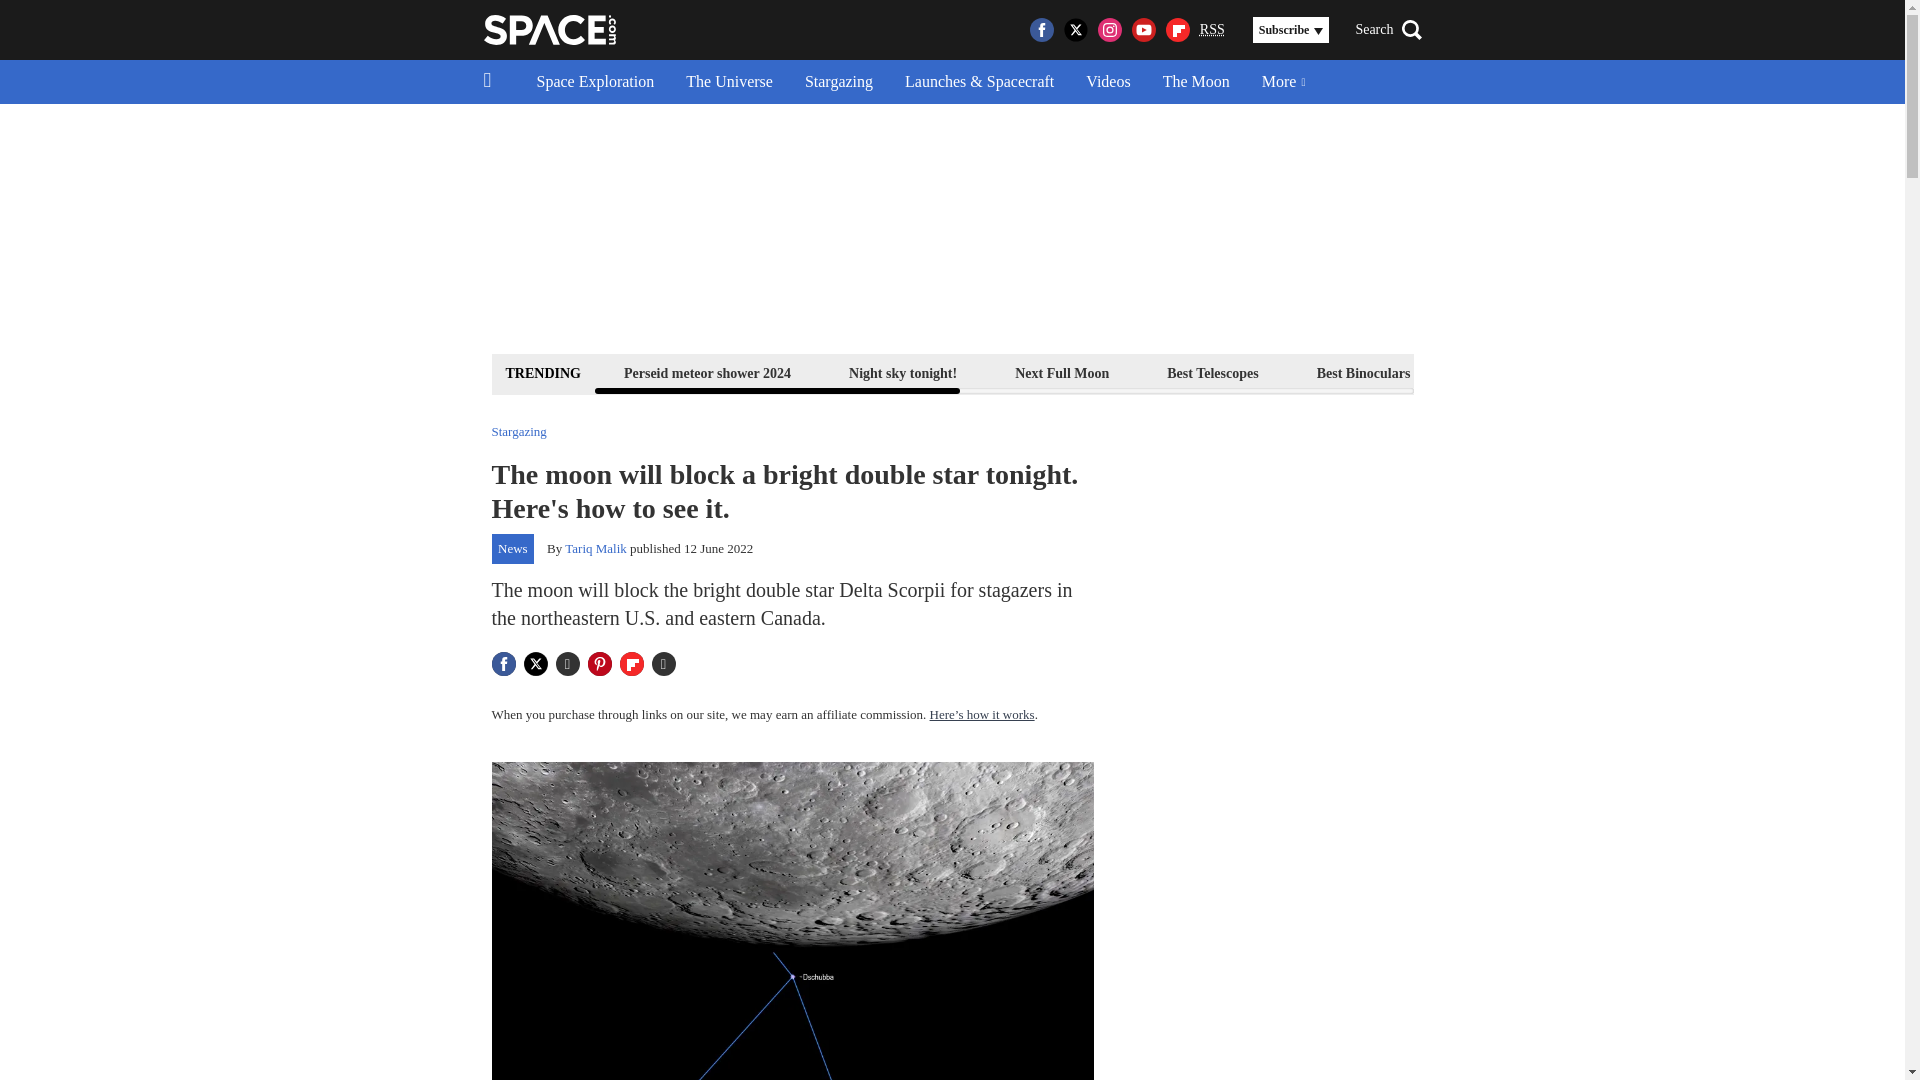 The image size is (1920, 1080). What do you see at coordinates (707, 372) in the screenshot?
I see `Perseid meteor shower 2024` at bounding box center [707, 372].